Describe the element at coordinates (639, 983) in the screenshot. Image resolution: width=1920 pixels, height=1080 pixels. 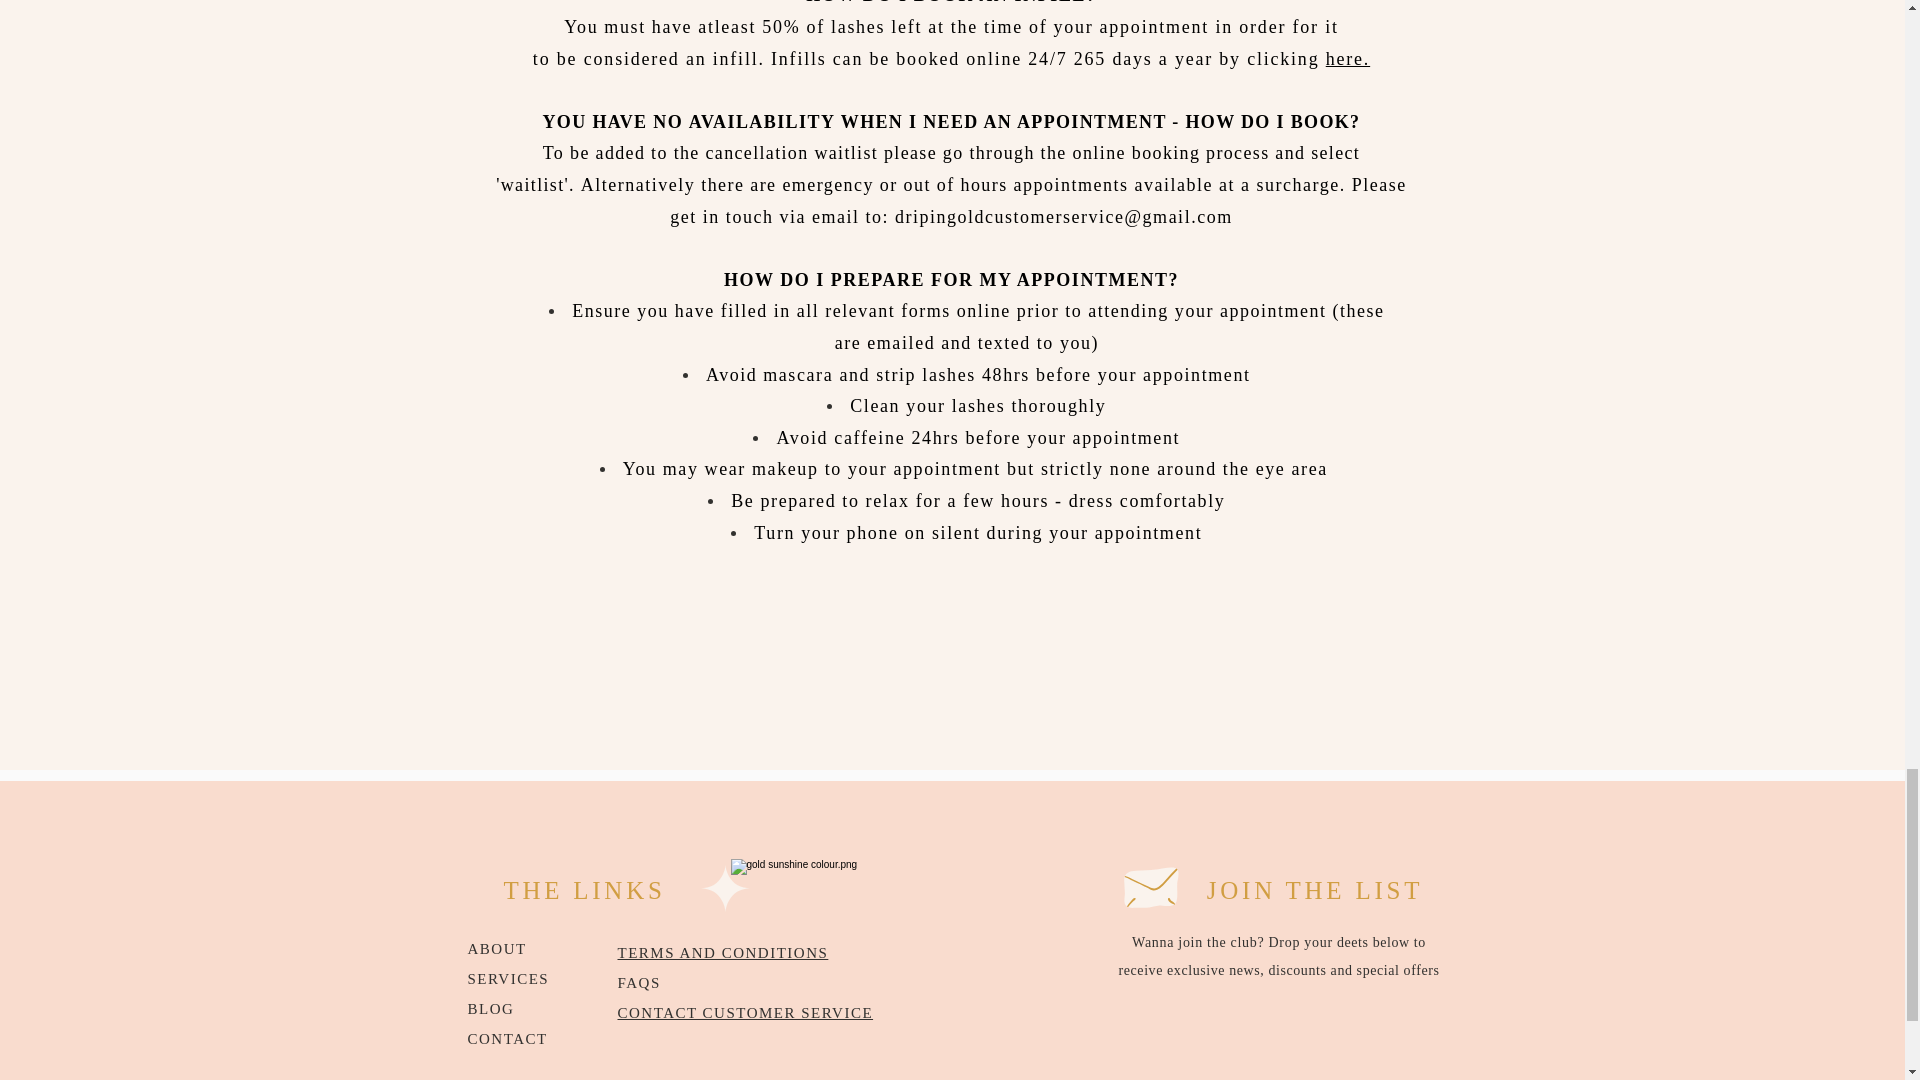
I see `FAQS` at that location.